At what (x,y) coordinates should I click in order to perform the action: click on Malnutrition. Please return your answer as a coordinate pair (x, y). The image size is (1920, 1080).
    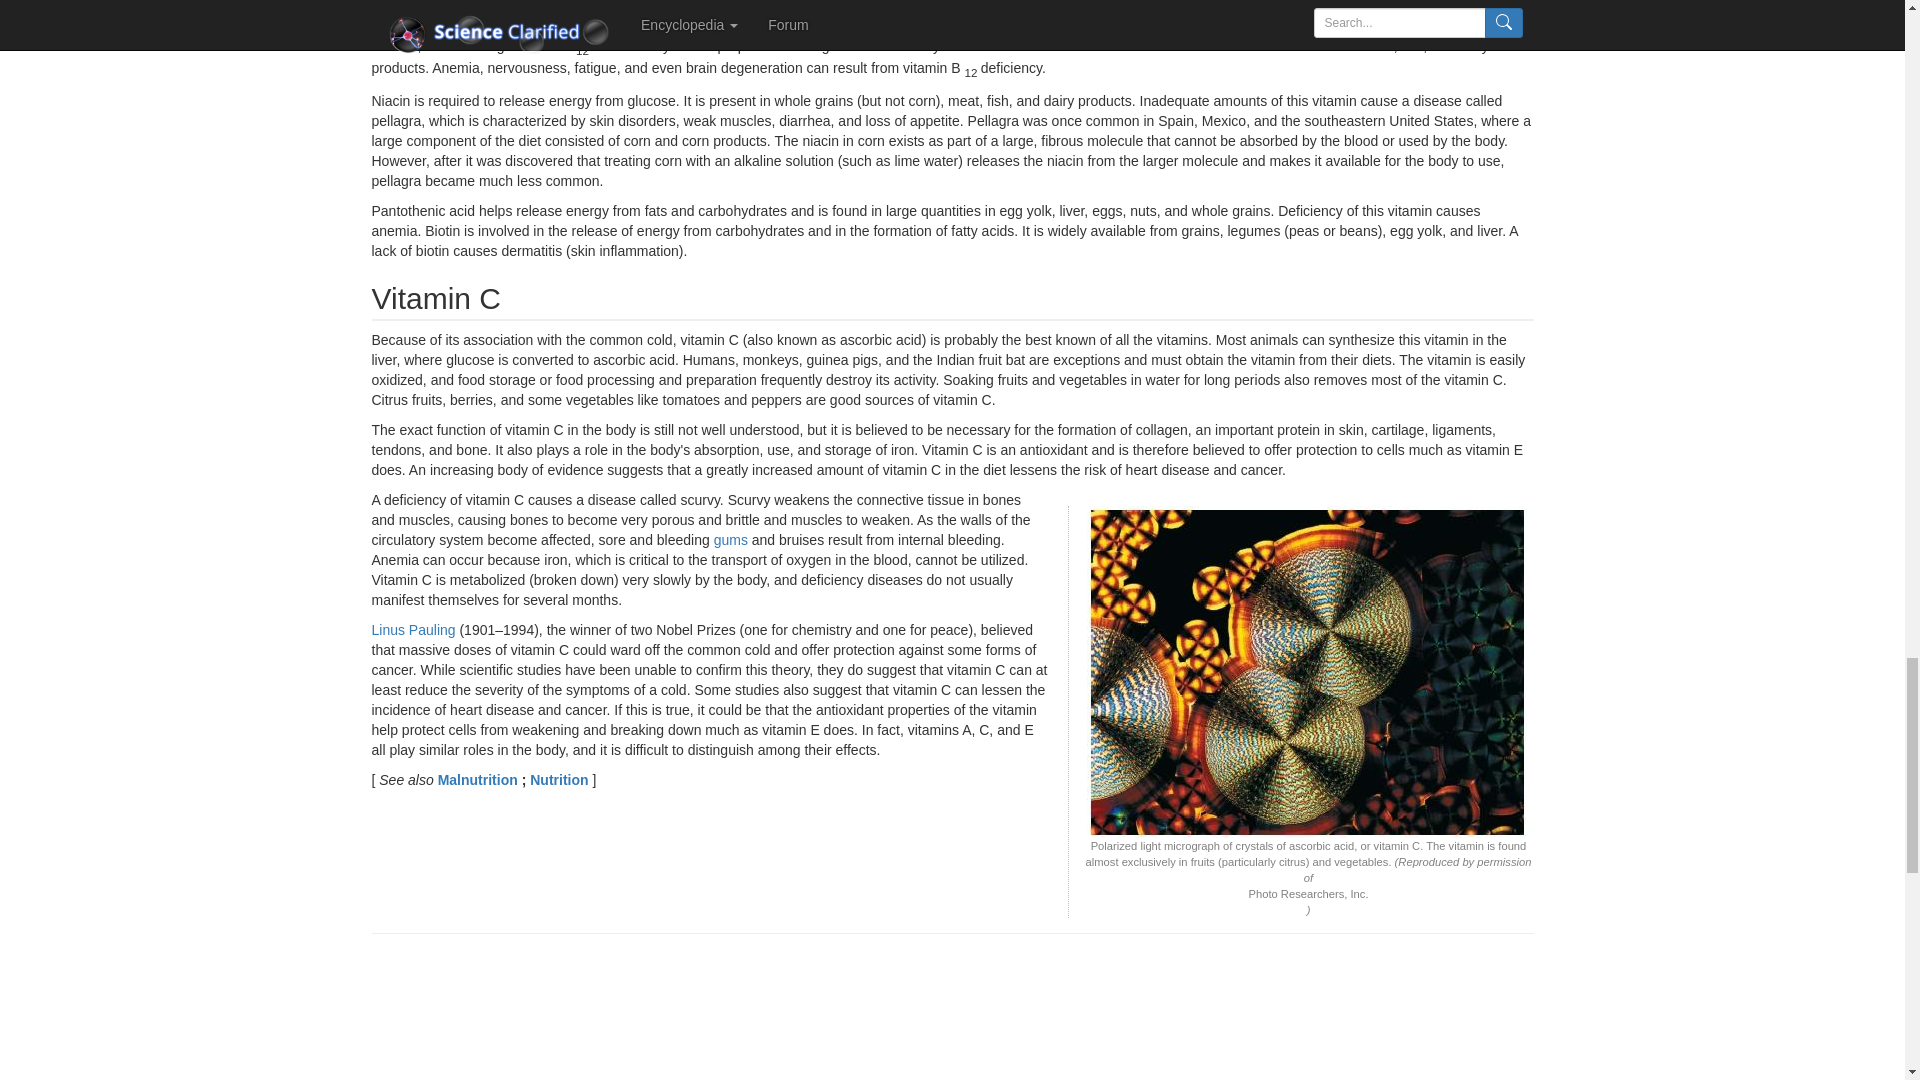
    Looking at the image, I should click on (480, 780).